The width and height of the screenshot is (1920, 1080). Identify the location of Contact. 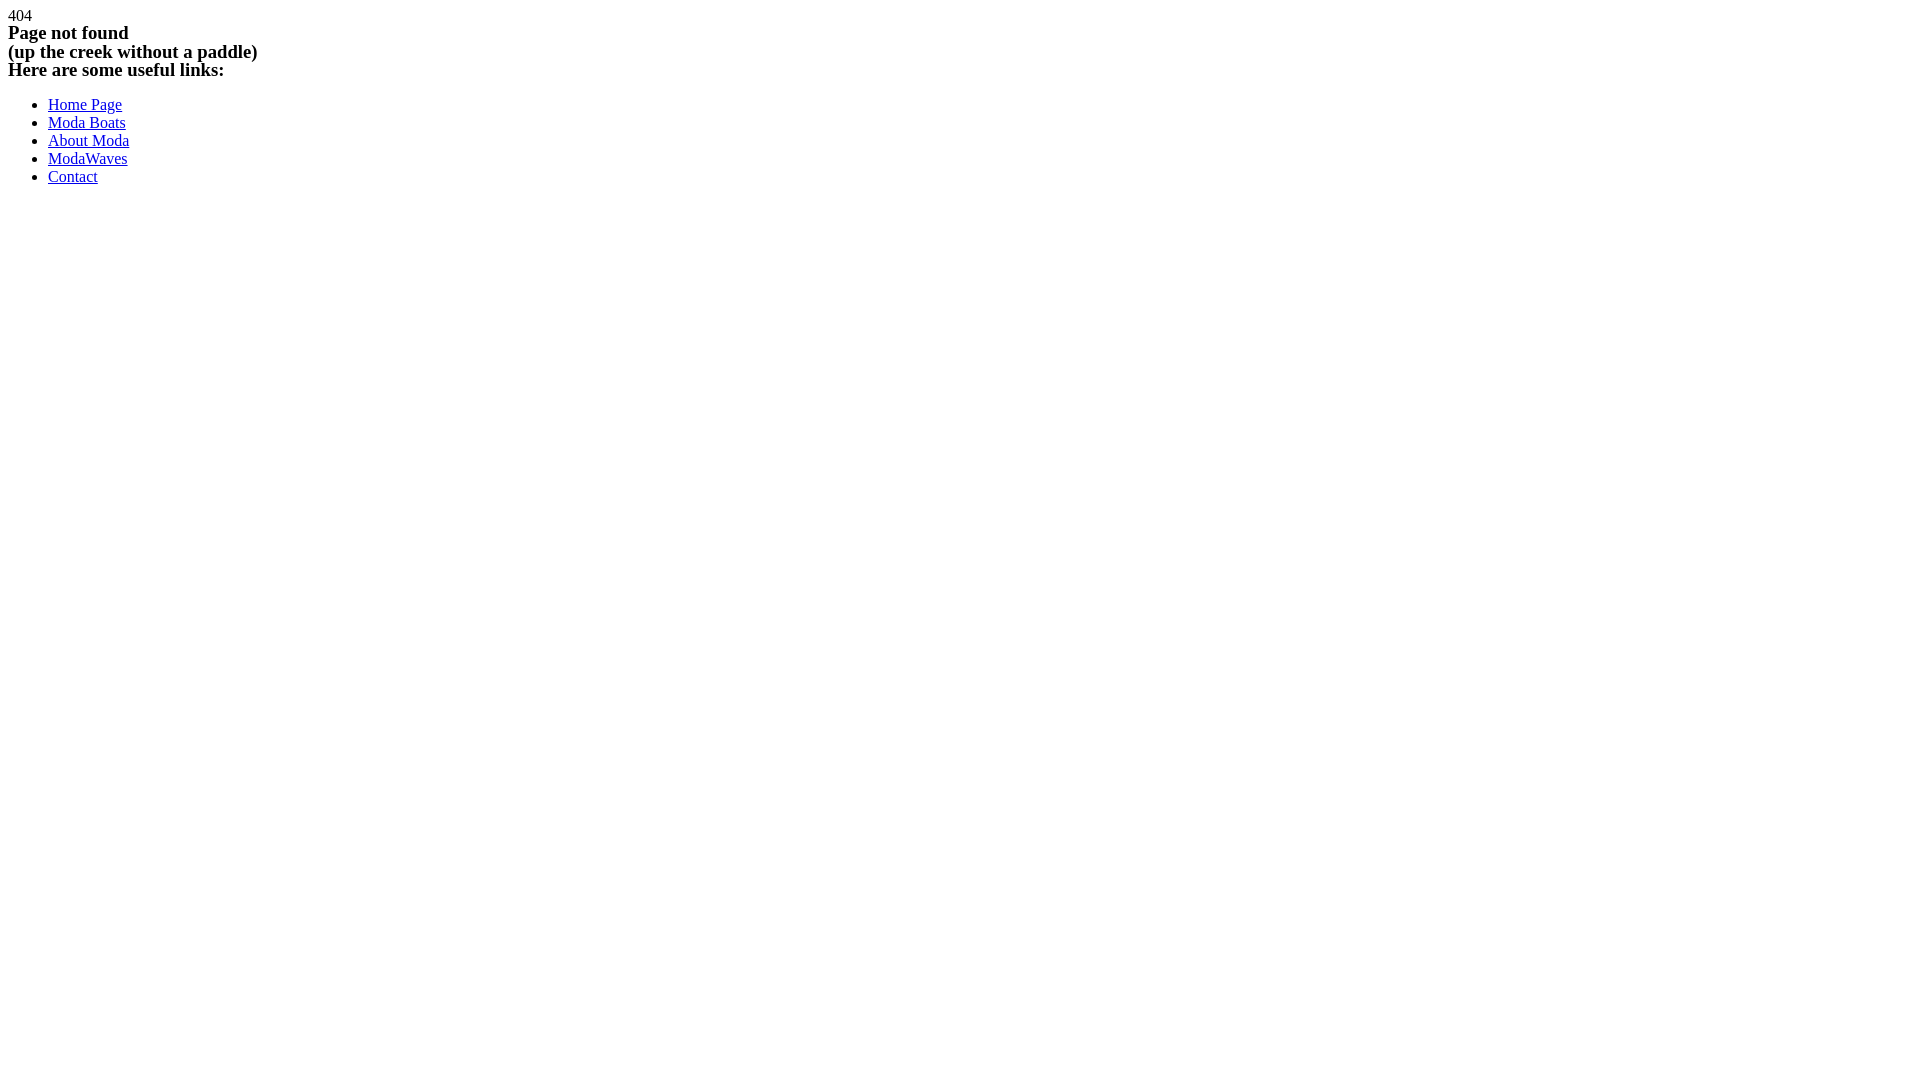
(73, 176).